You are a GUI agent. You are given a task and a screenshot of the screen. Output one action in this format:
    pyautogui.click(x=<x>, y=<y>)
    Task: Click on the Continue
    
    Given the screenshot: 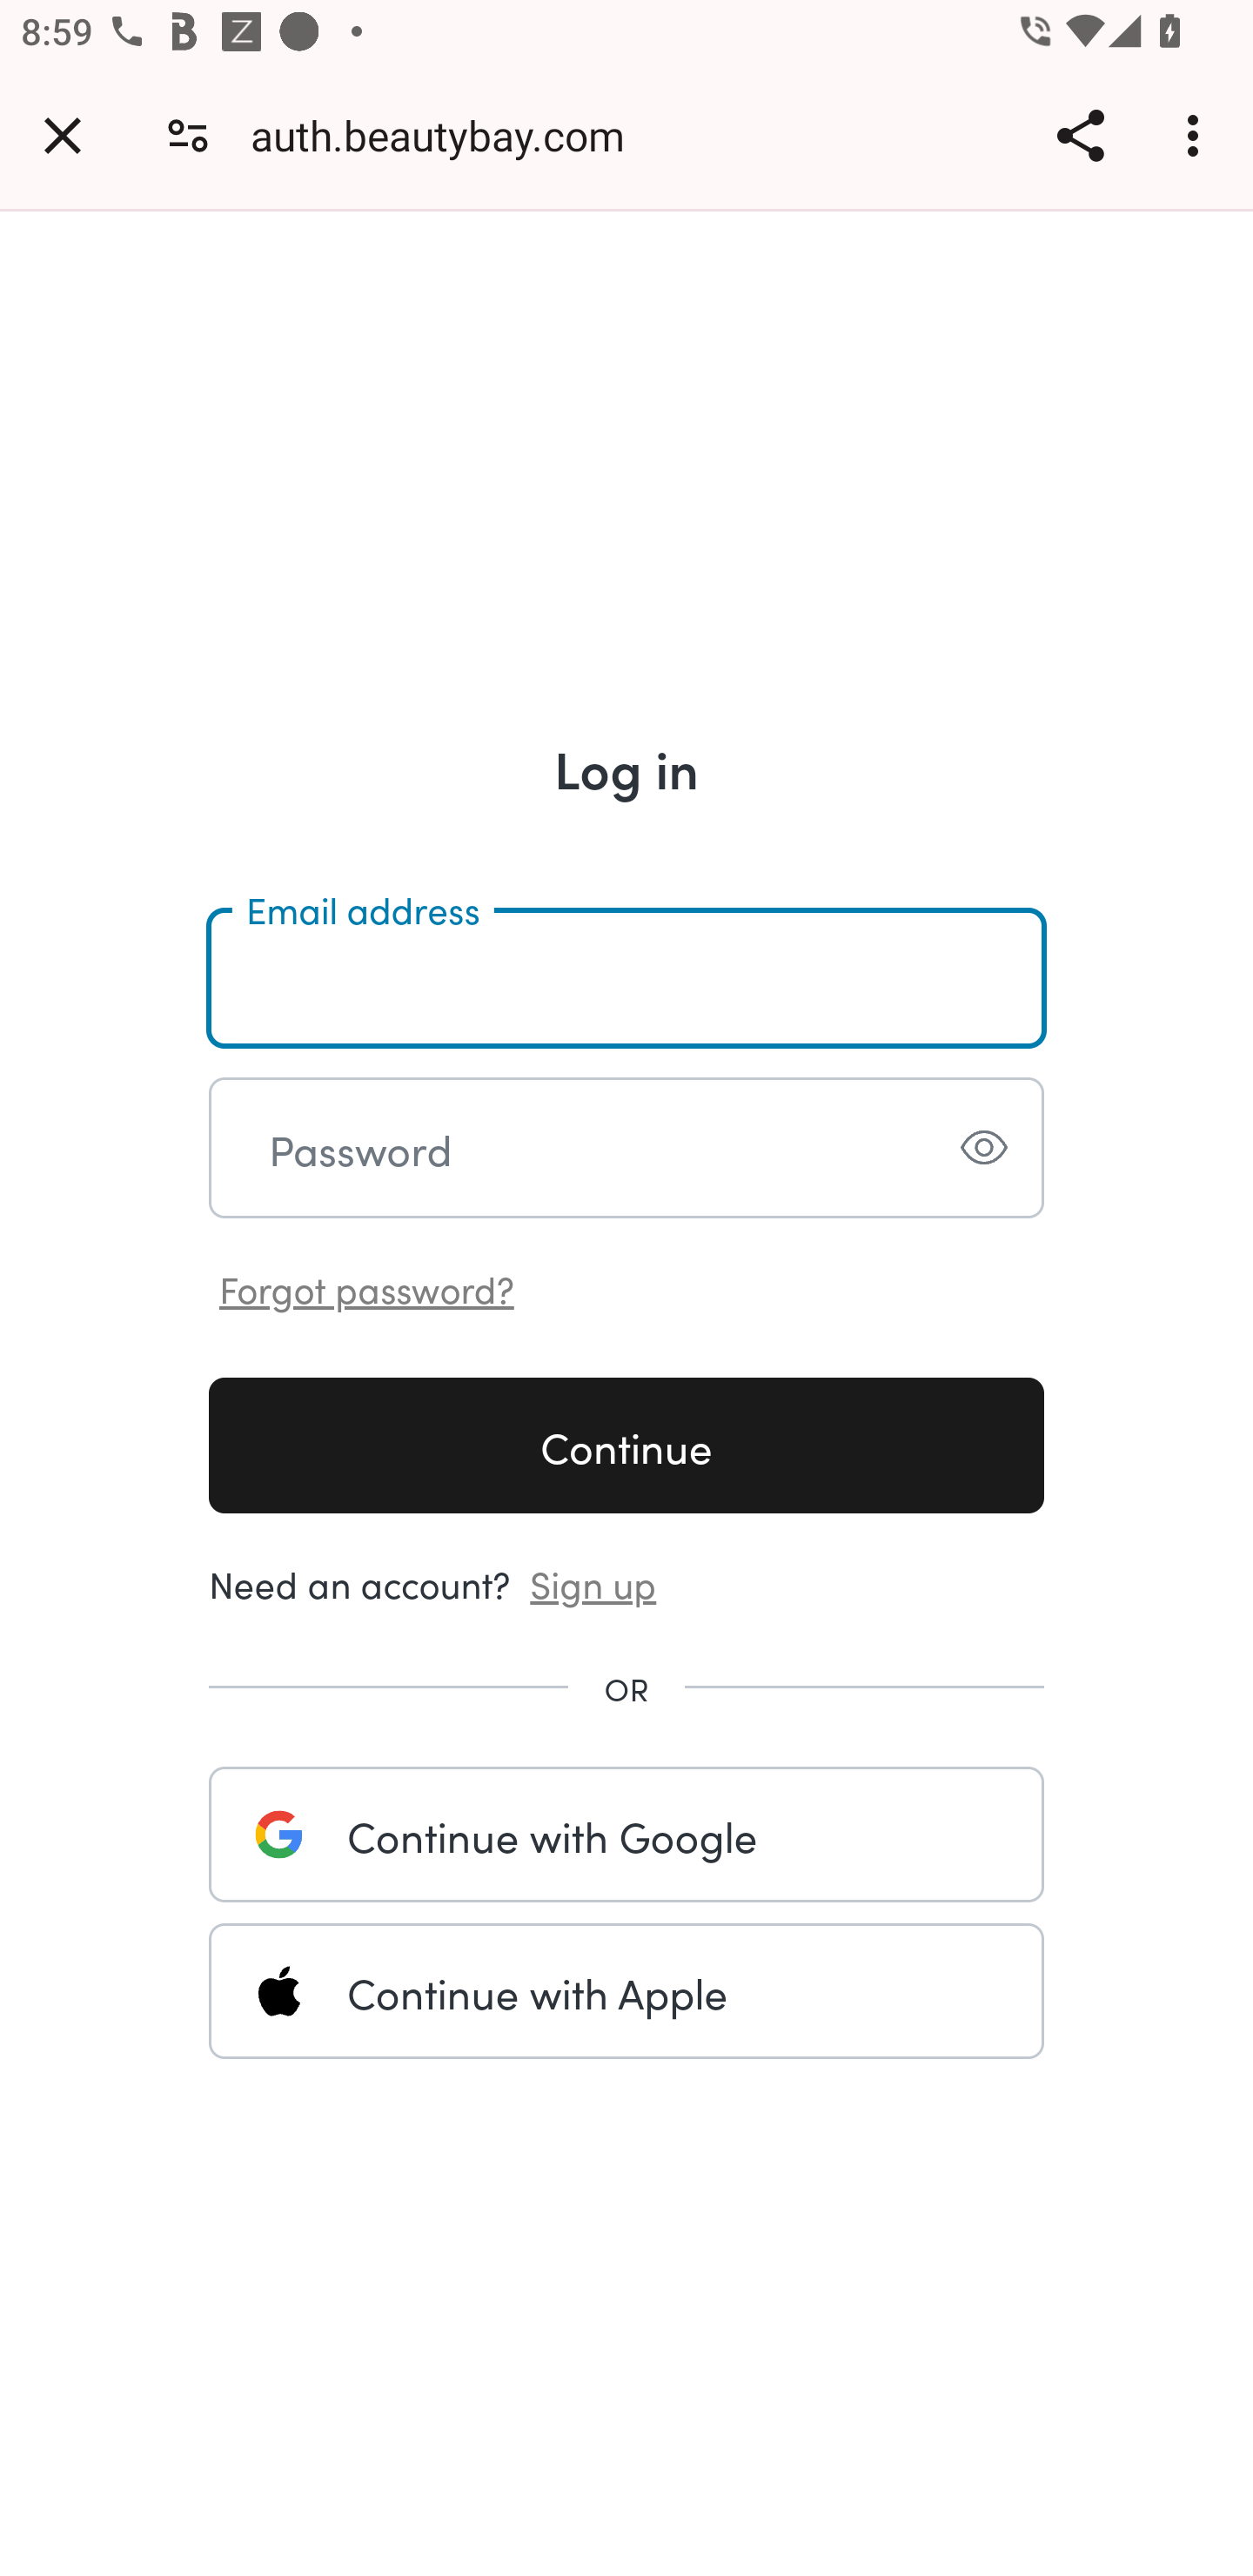 What is the action you would take?
    pyautogui.click(x=626, y=1445)
    